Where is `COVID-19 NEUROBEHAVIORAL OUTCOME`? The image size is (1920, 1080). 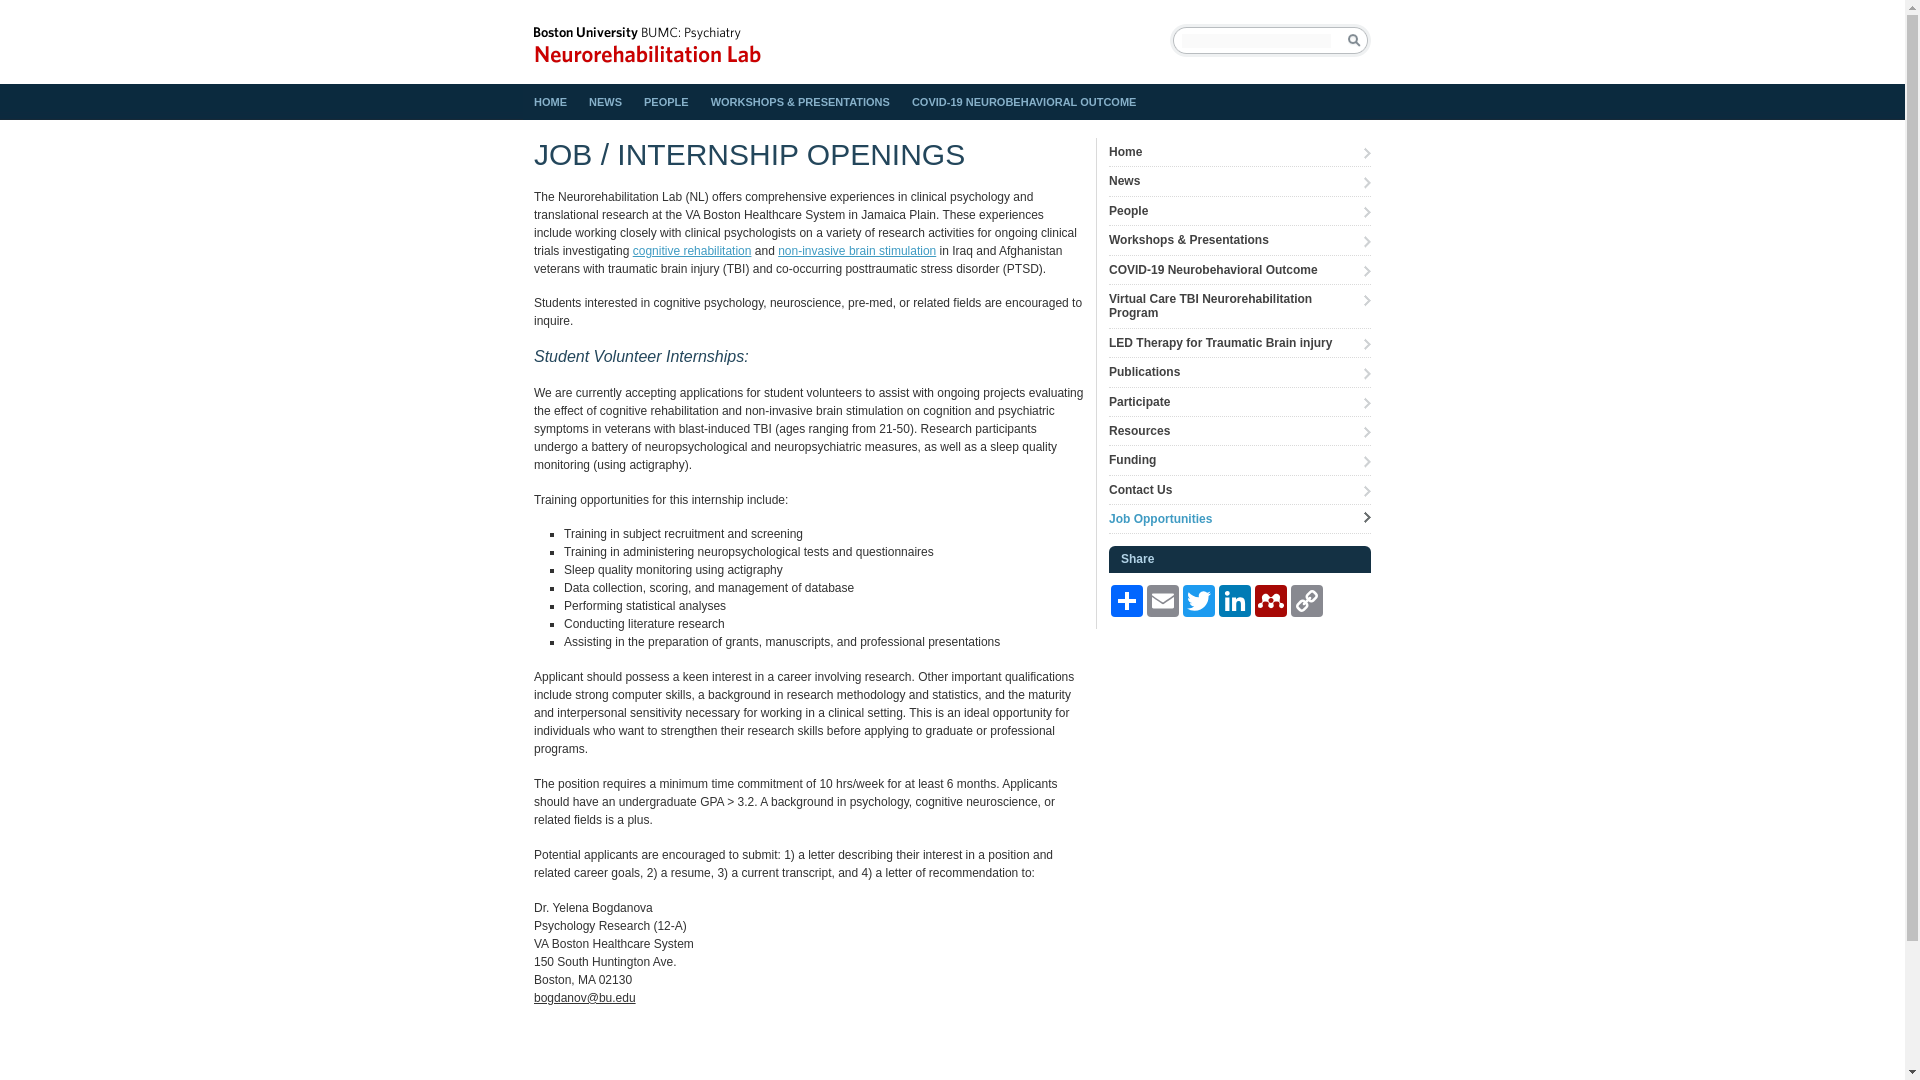 COVID-19 NEUROBEHAVIORAL OUTCOME is located at coordinates (1024, 102).